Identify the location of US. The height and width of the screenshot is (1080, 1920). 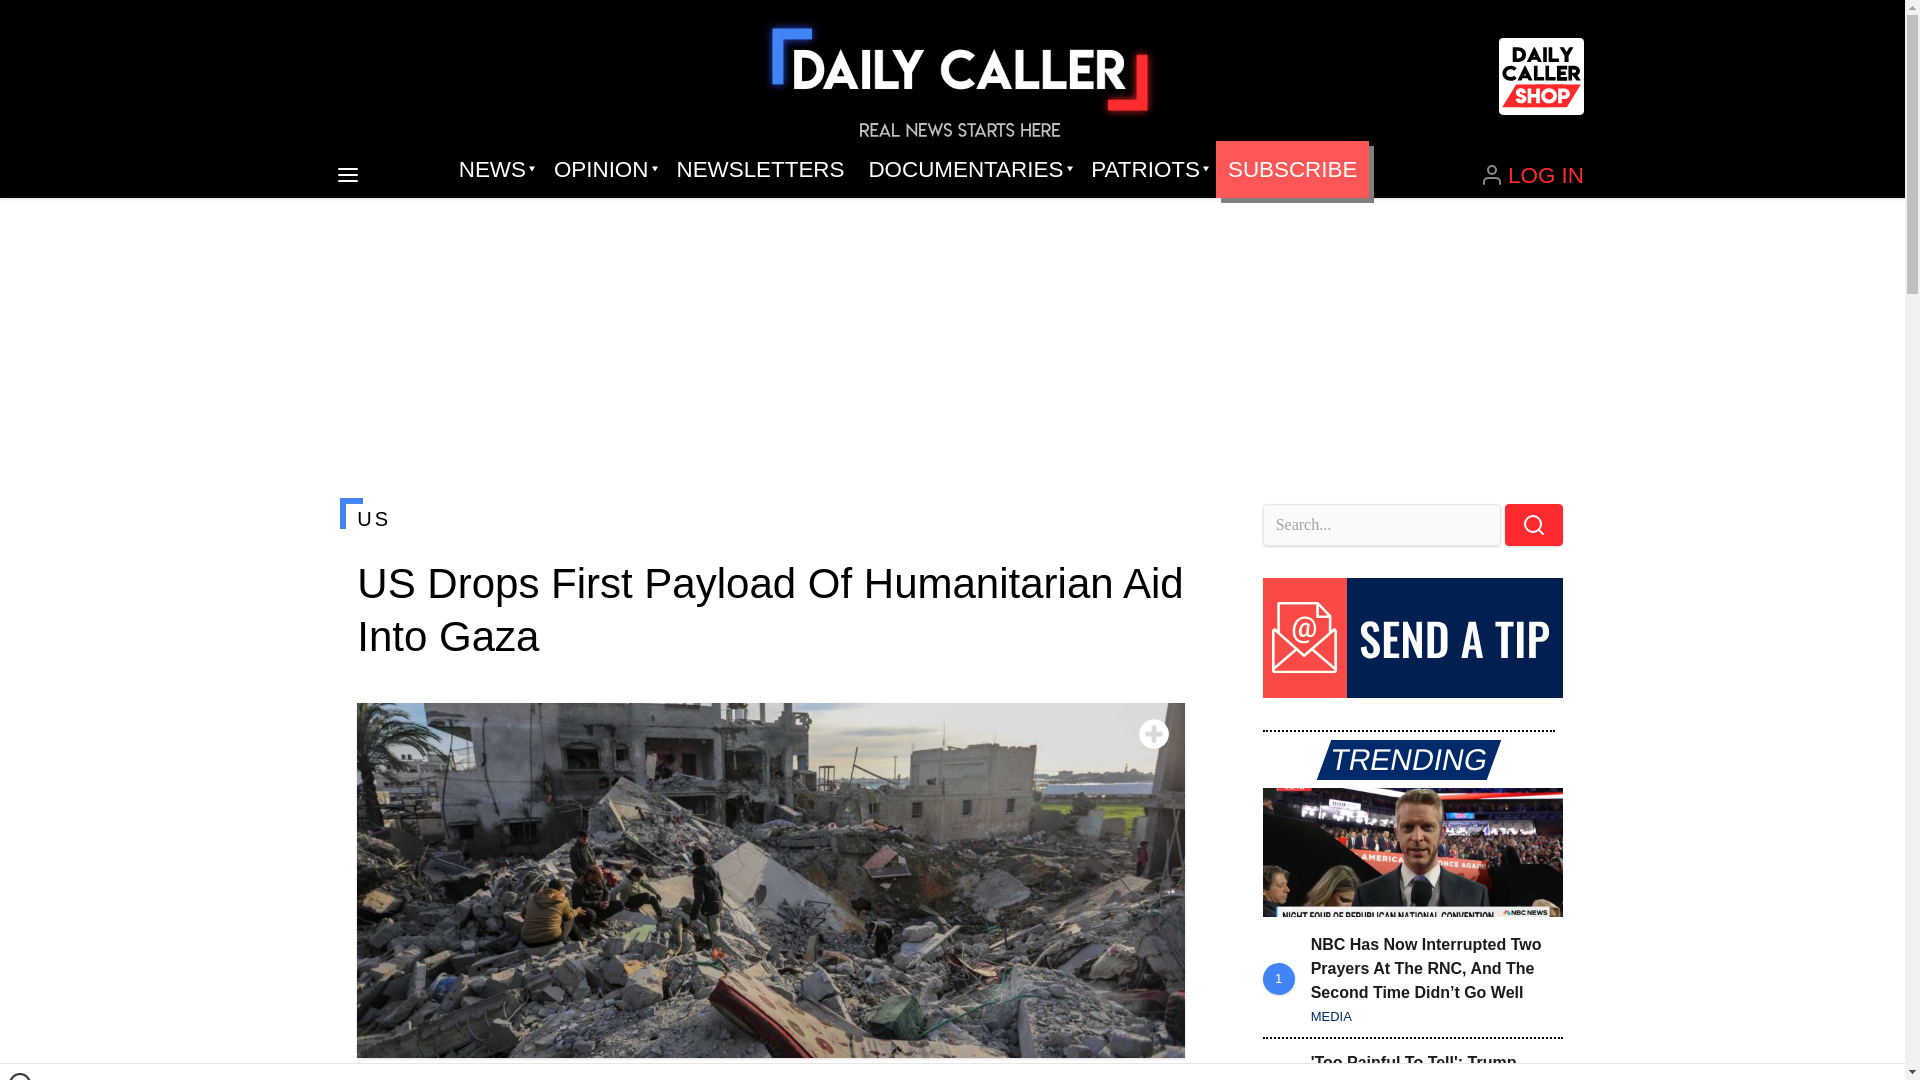
(770, 518).